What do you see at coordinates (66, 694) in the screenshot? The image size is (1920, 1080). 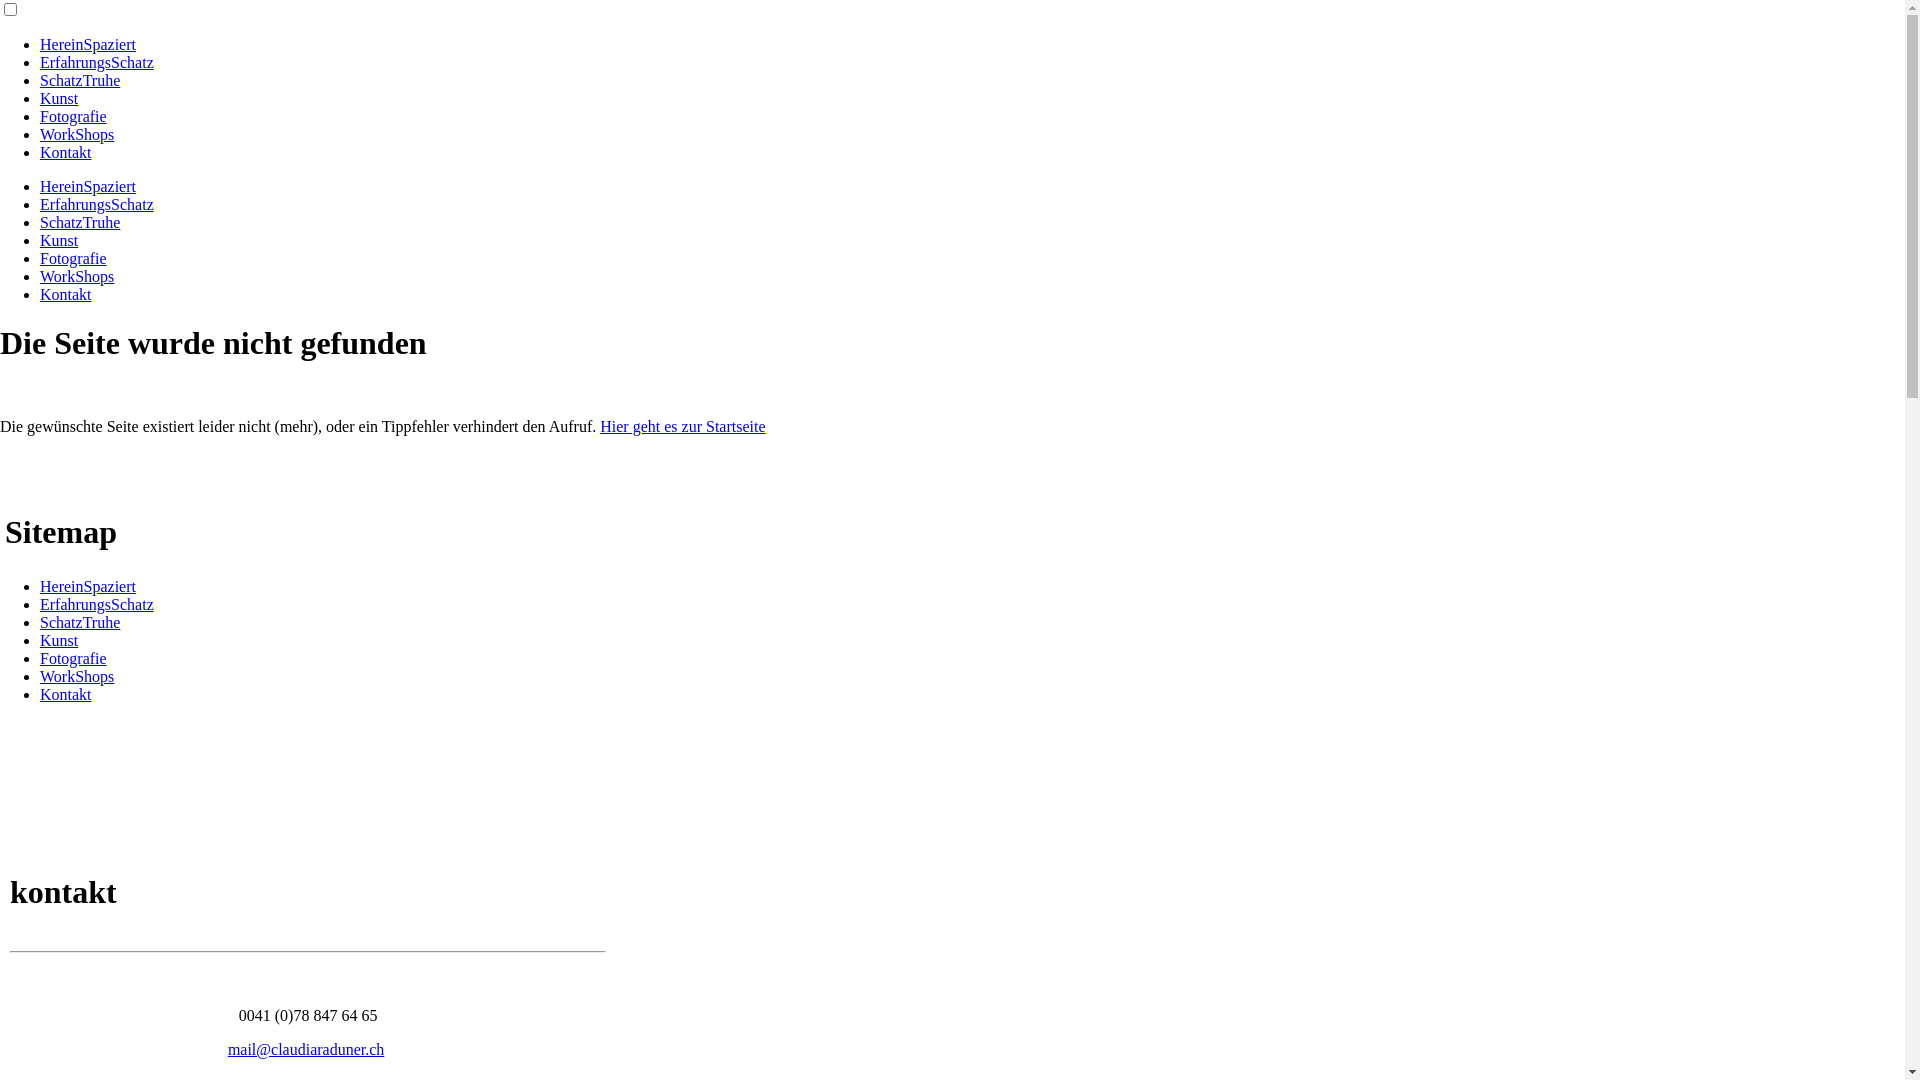 I see `Kontakt` at bounding box center [66, 694].